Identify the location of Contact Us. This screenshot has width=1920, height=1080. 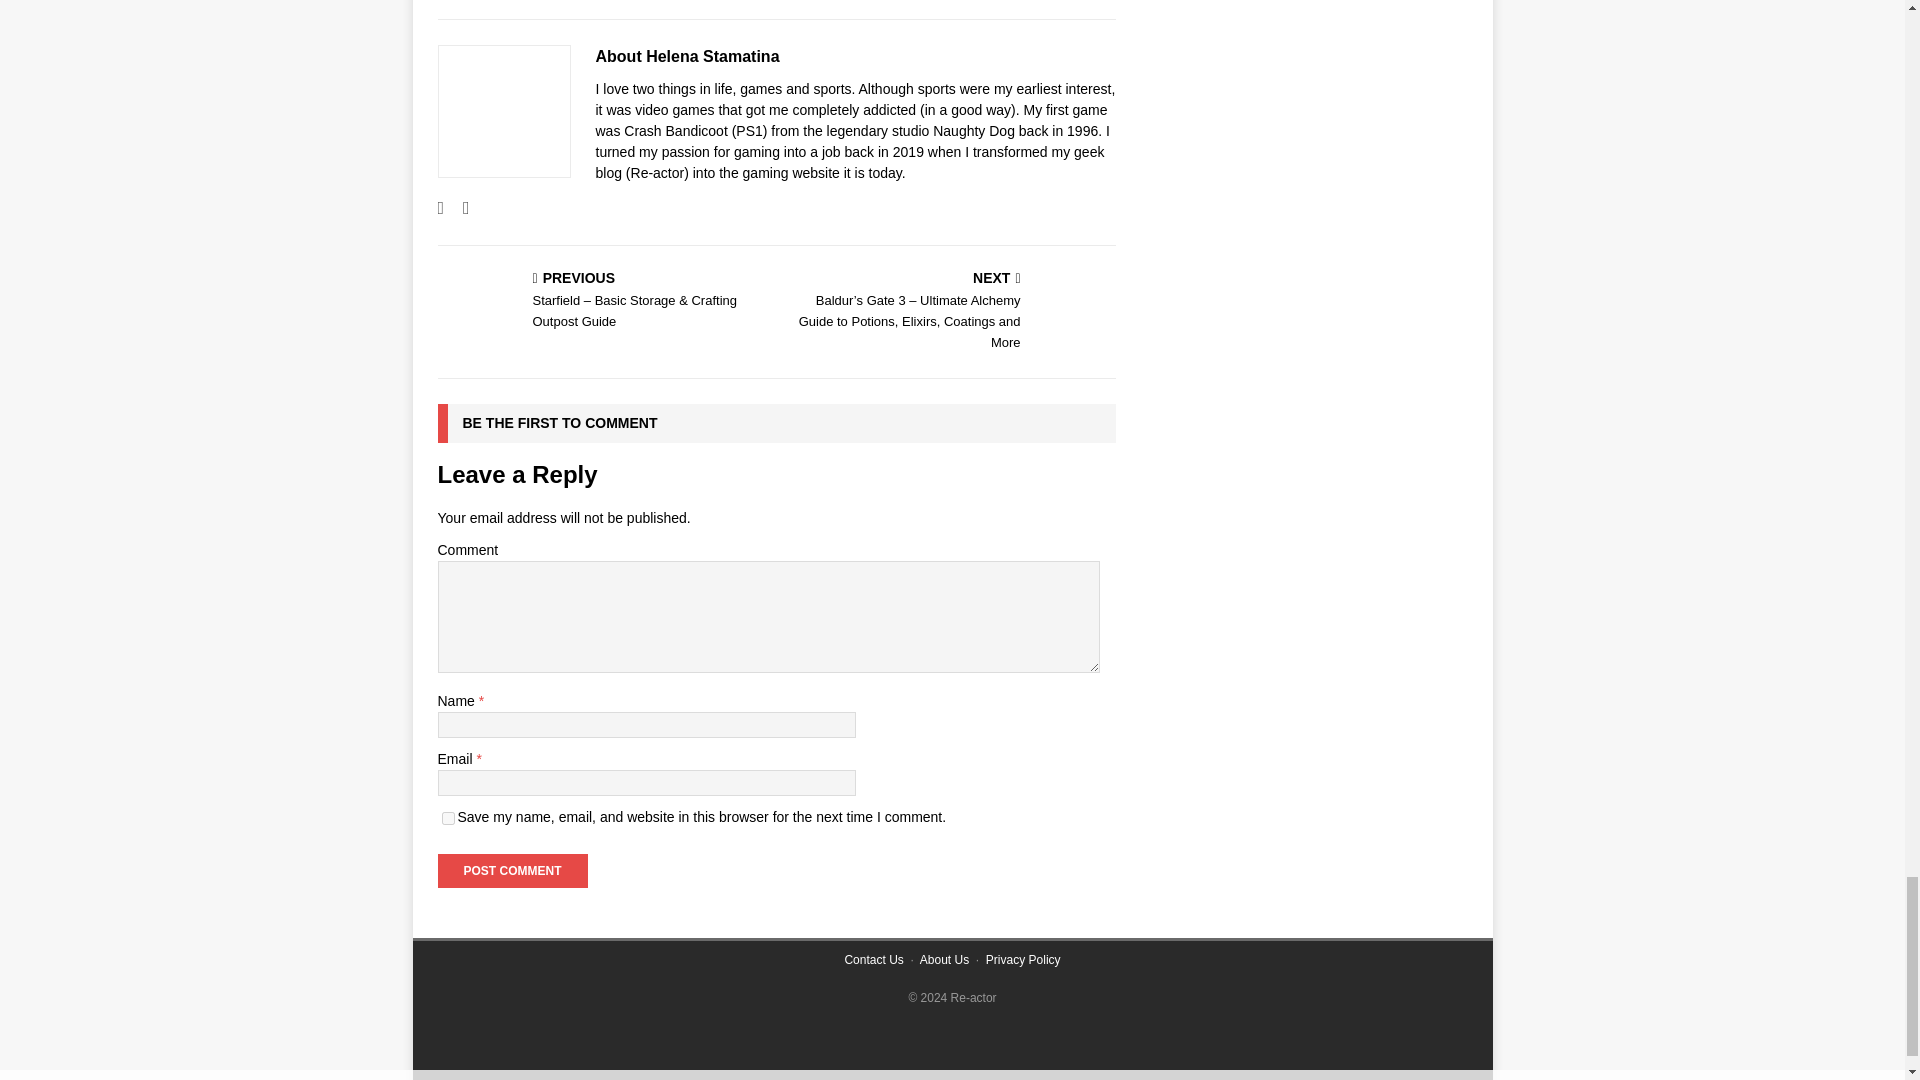
(873, 959).